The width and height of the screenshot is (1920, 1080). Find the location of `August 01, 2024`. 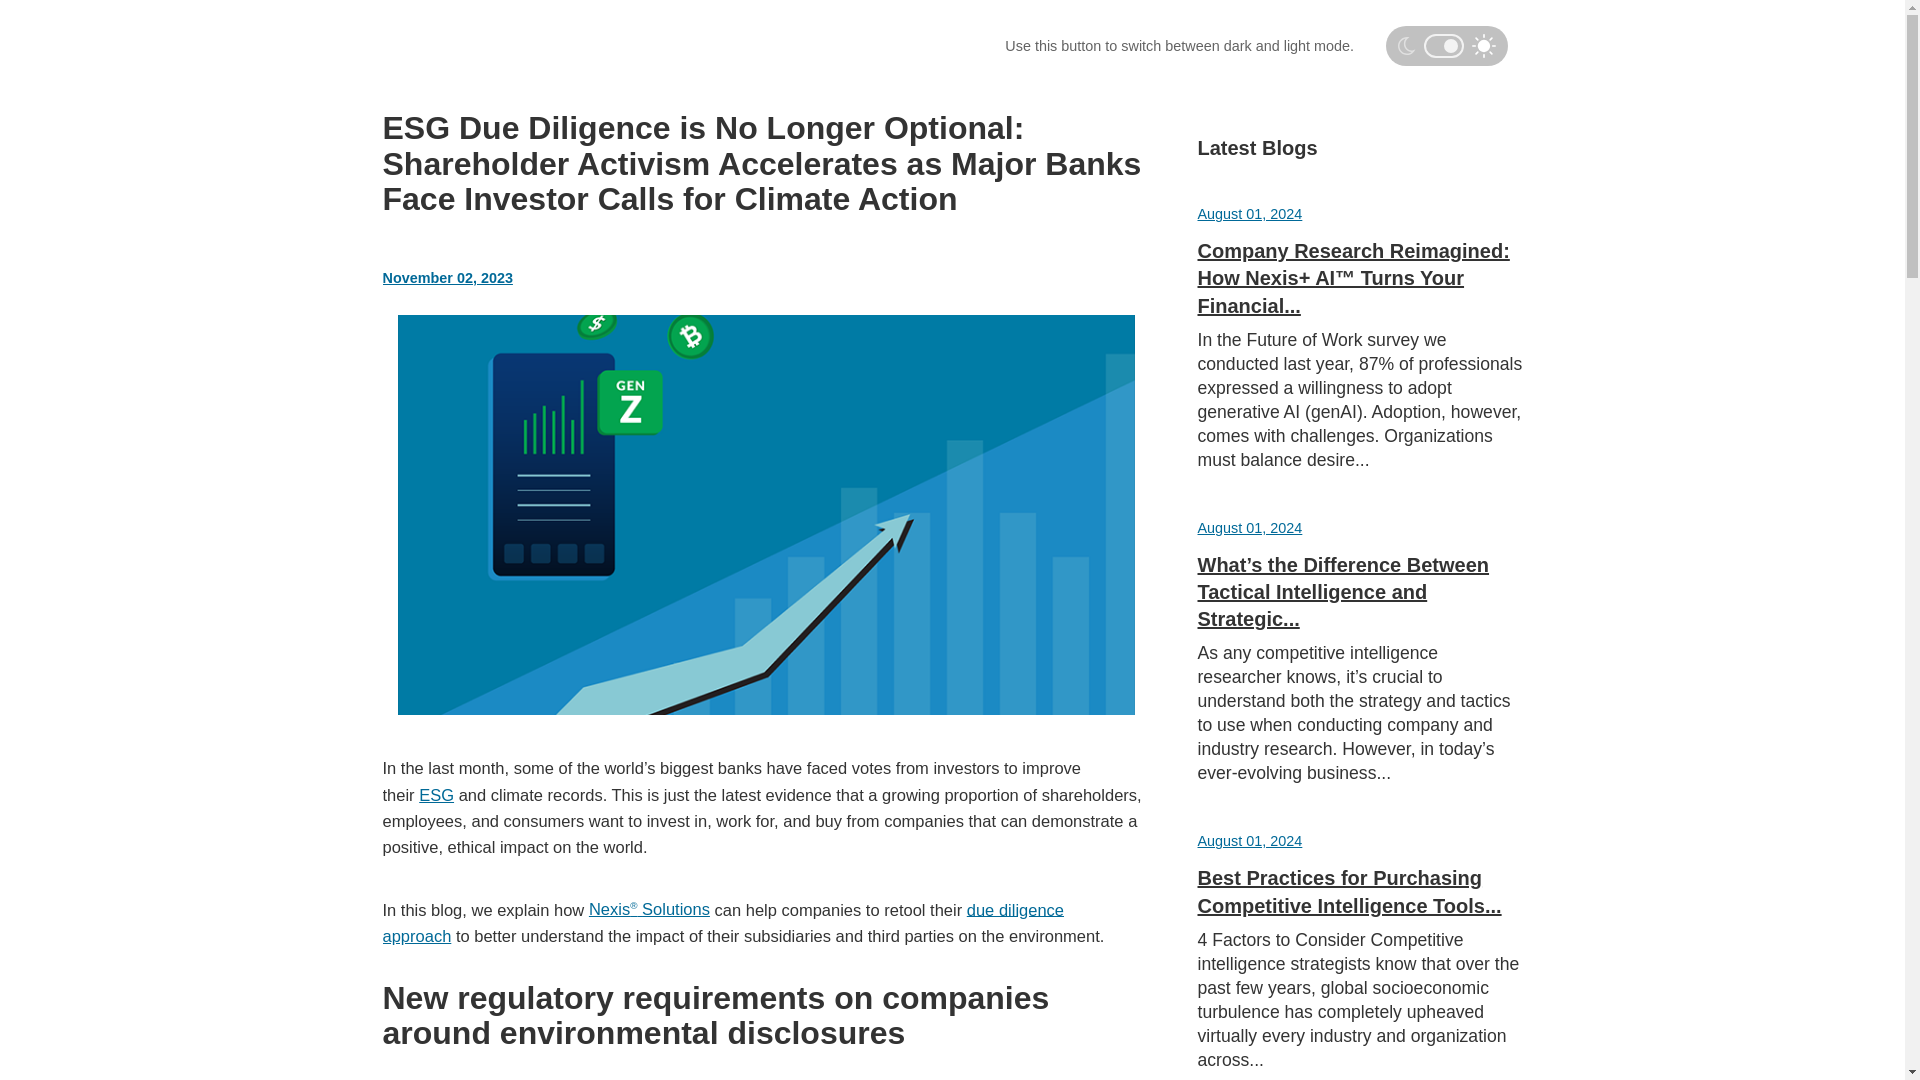

August 01, 2024 is located at coordinates (1250, 840).